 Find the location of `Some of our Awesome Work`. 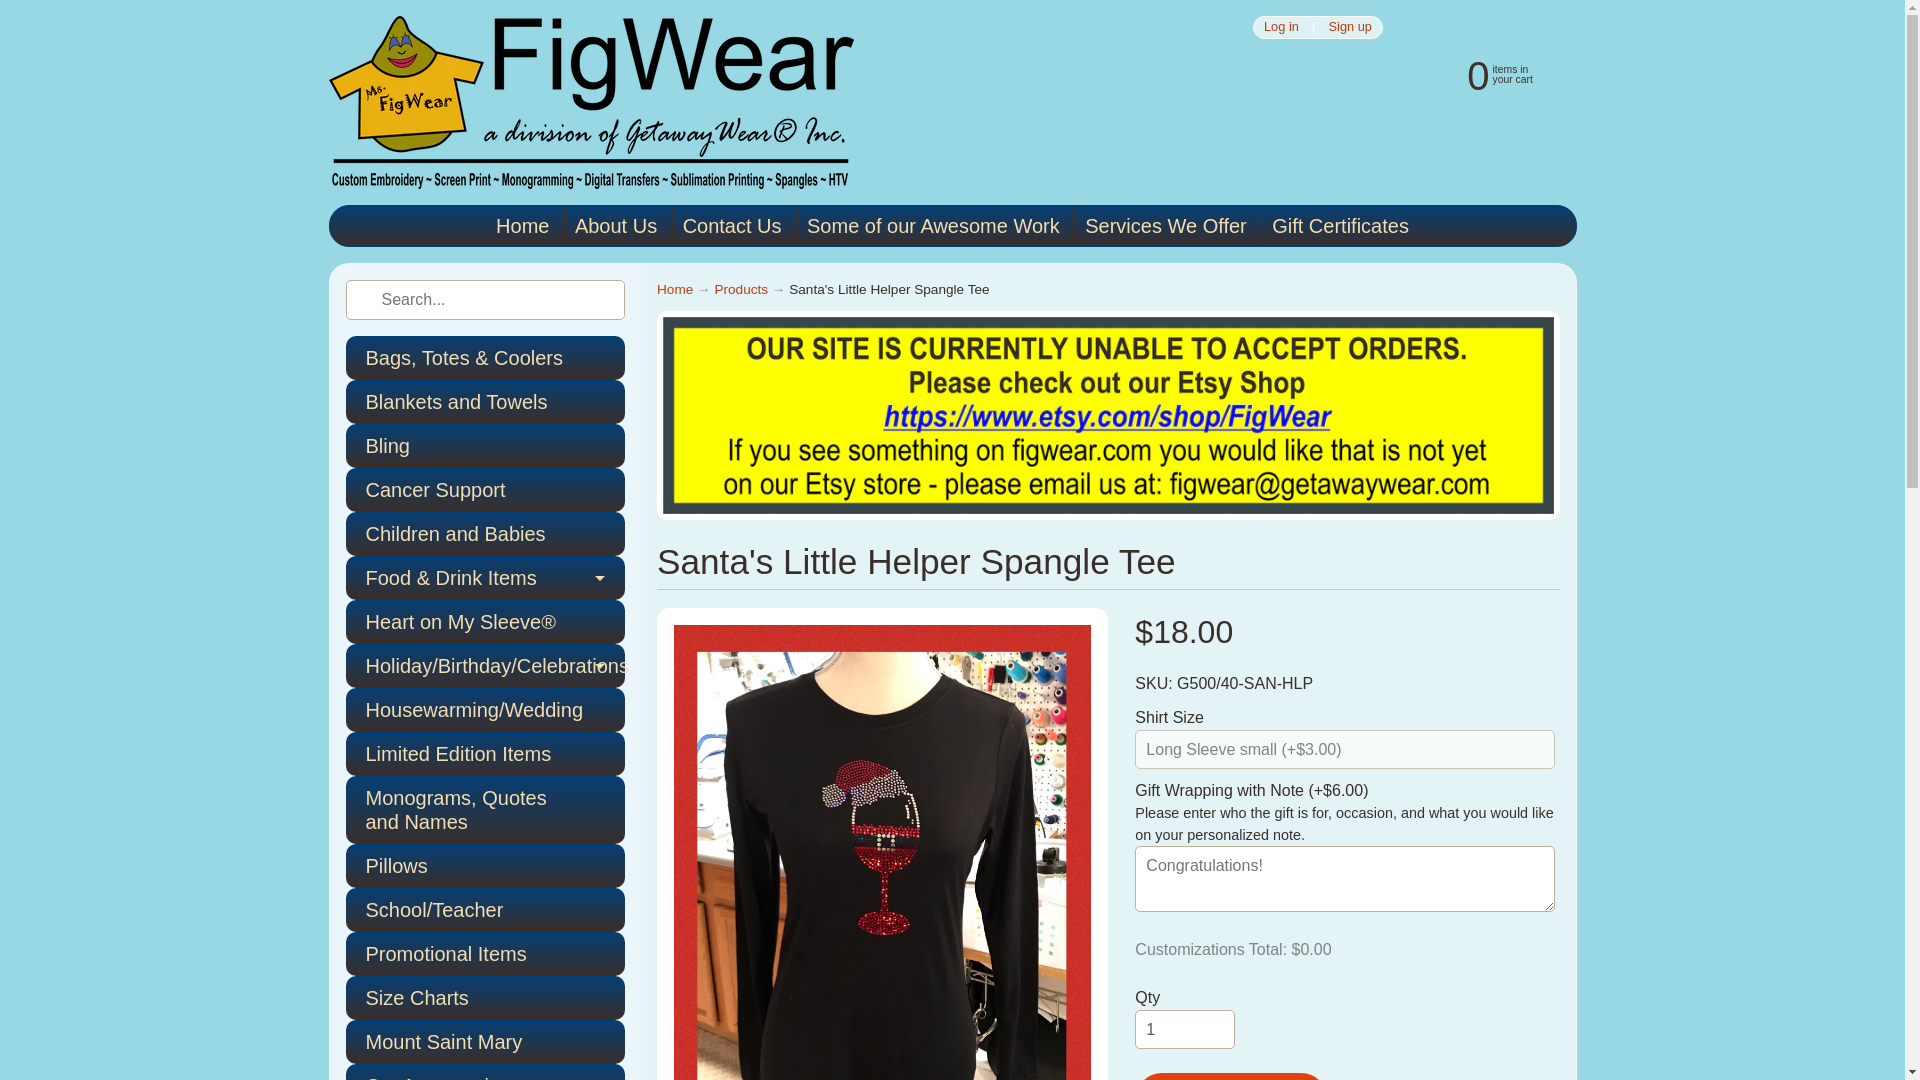

Some of our Awesome Work is located at coordinates (932, 226).